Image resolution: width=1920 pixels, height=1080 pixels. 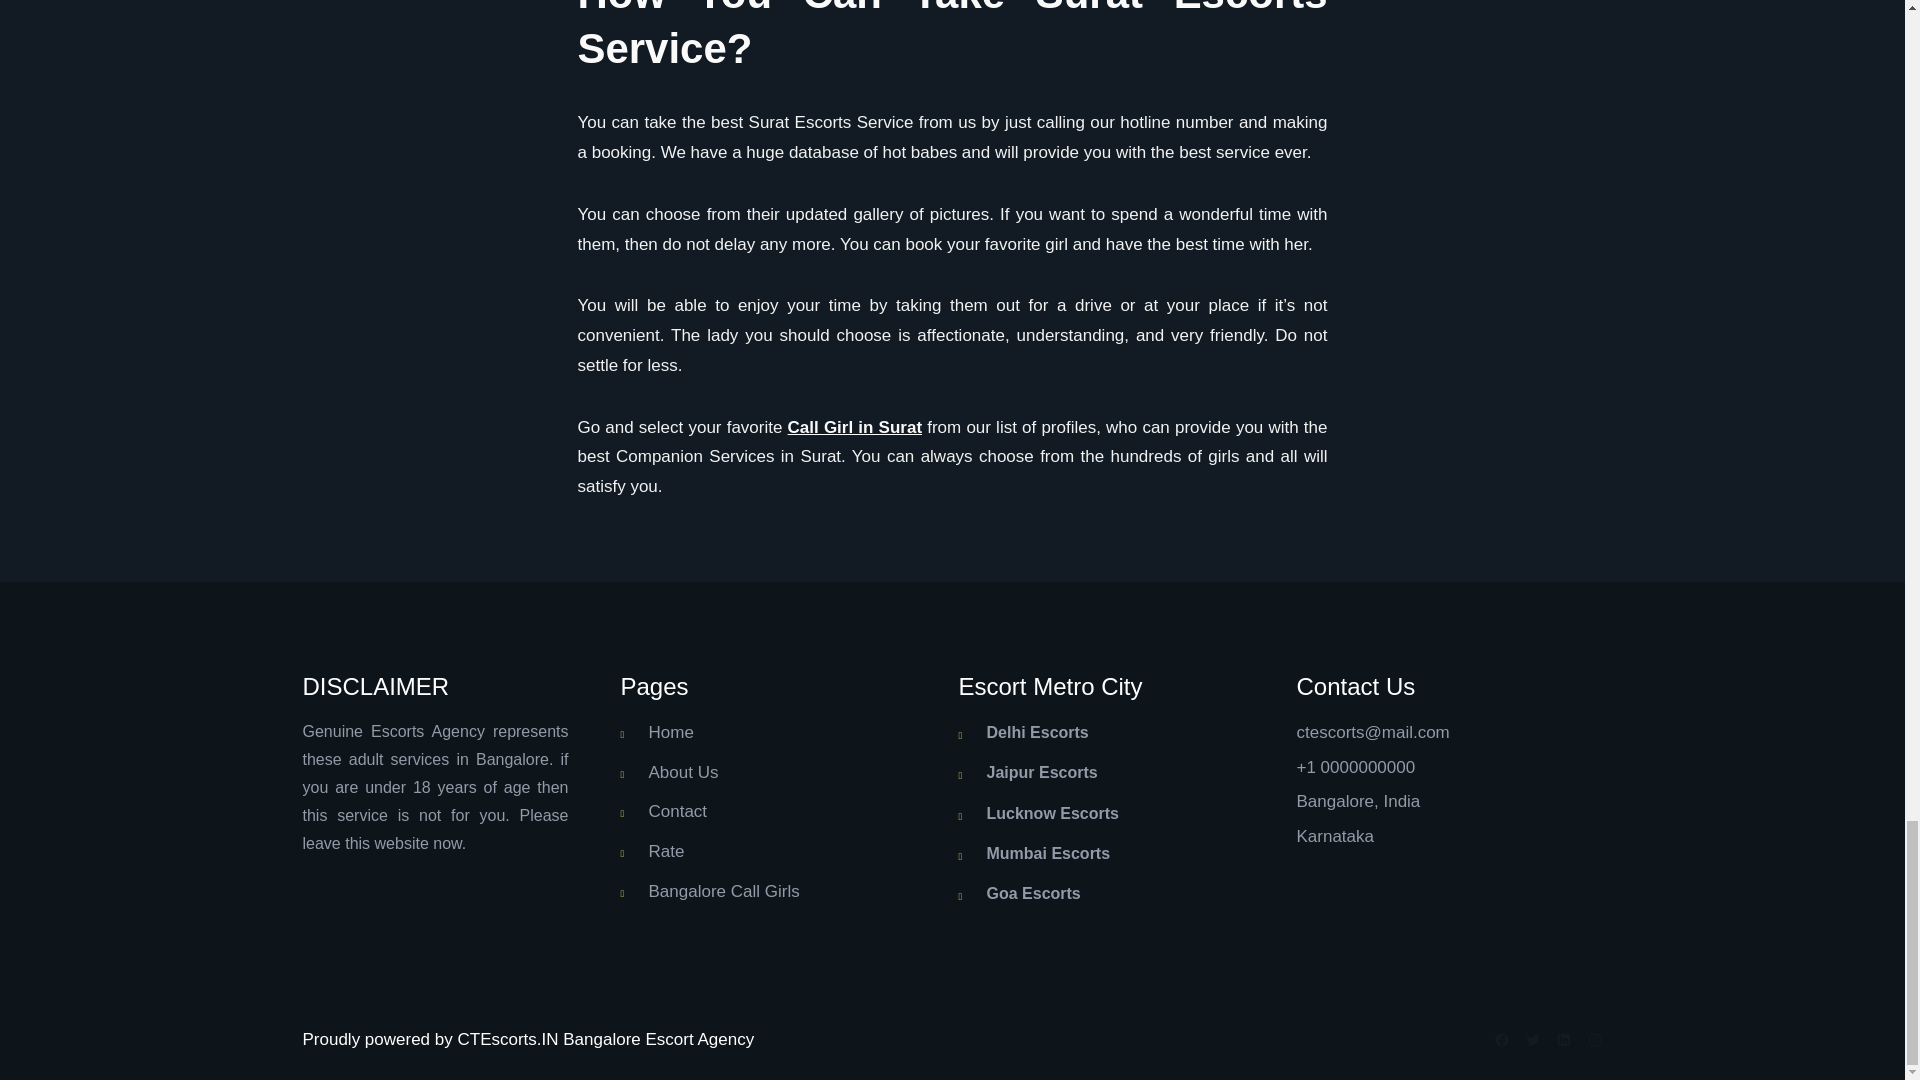 I want to click on Bangalore Escort Agency, so click(x=658, y=1039).